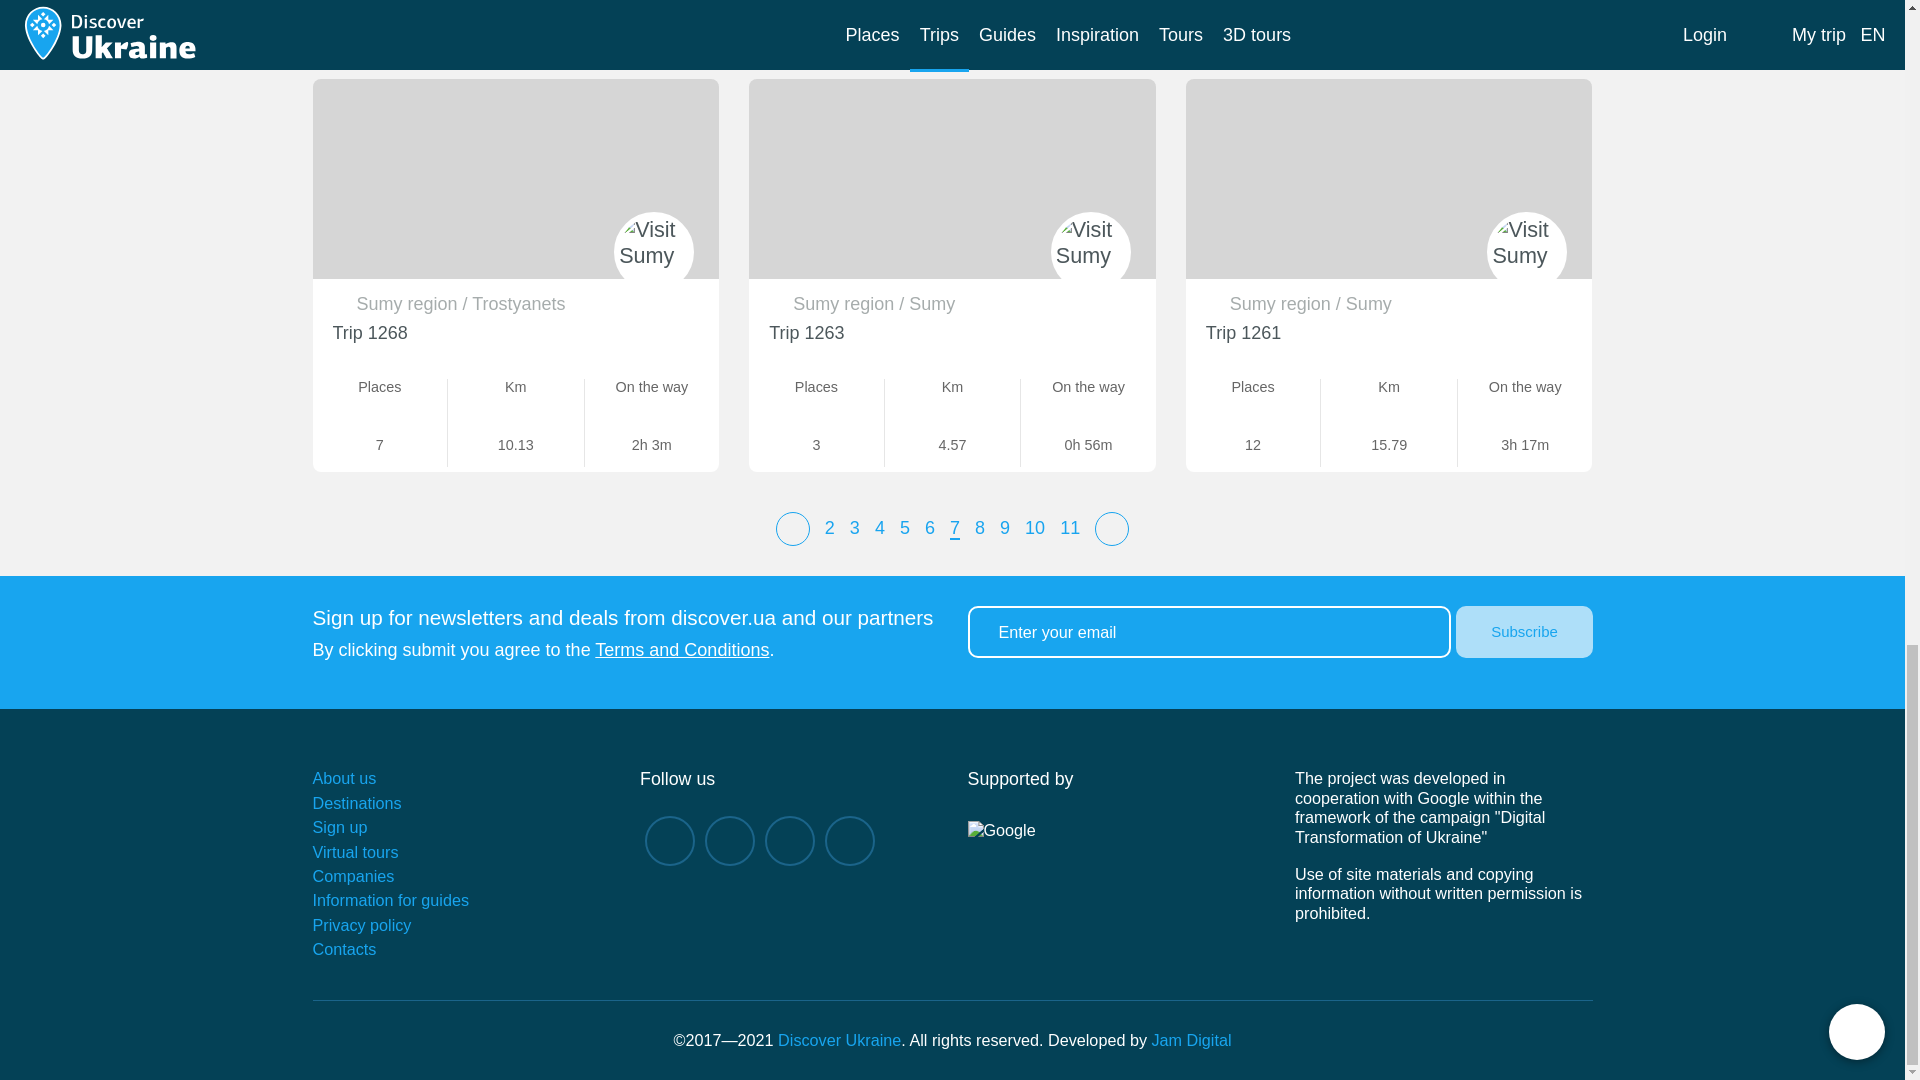  Describe the element at coordinates (1242, 332) in the screenshot. I see `Trip 1261` at that location.